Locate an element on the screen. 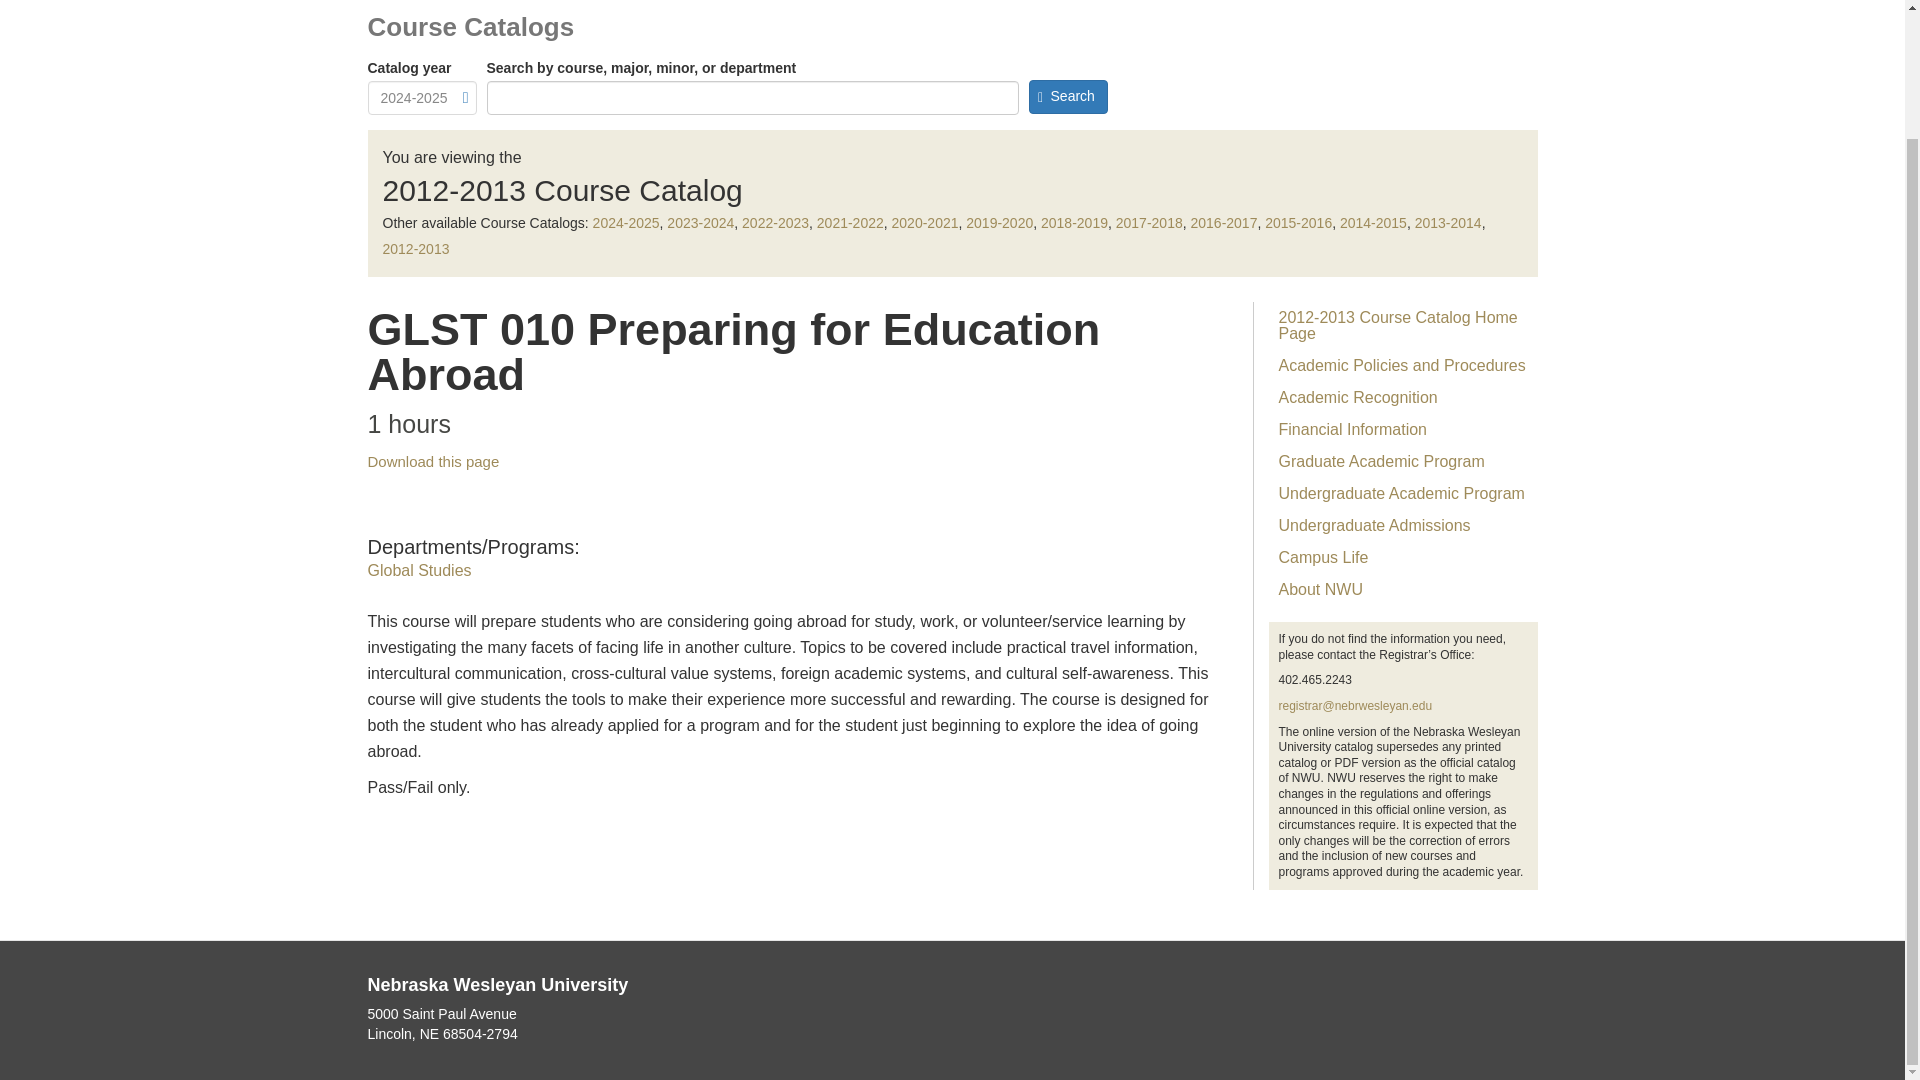 The height and width of the screenshot is (1080, 1920). 2016-2017 is located at coordinates (1224, 222).